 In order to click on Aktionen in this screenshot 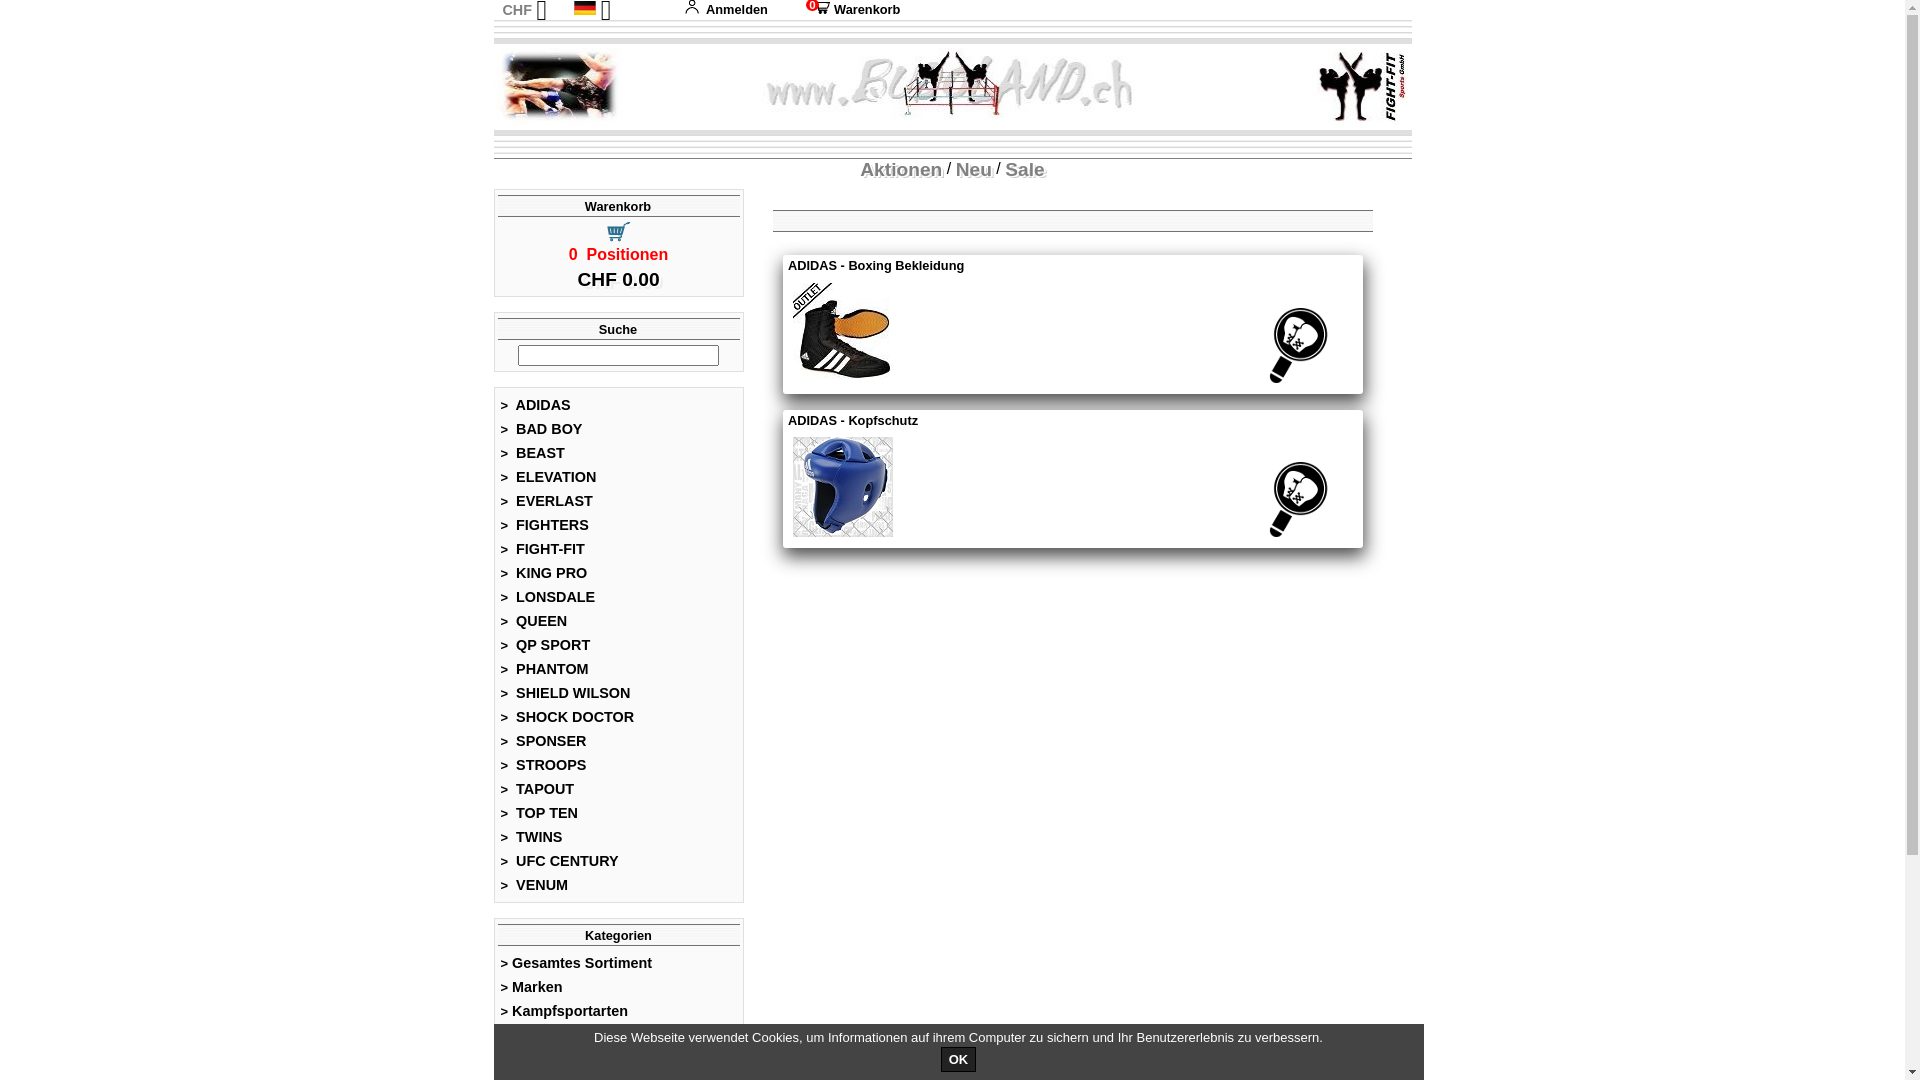, I will do `click(901, 170)`.